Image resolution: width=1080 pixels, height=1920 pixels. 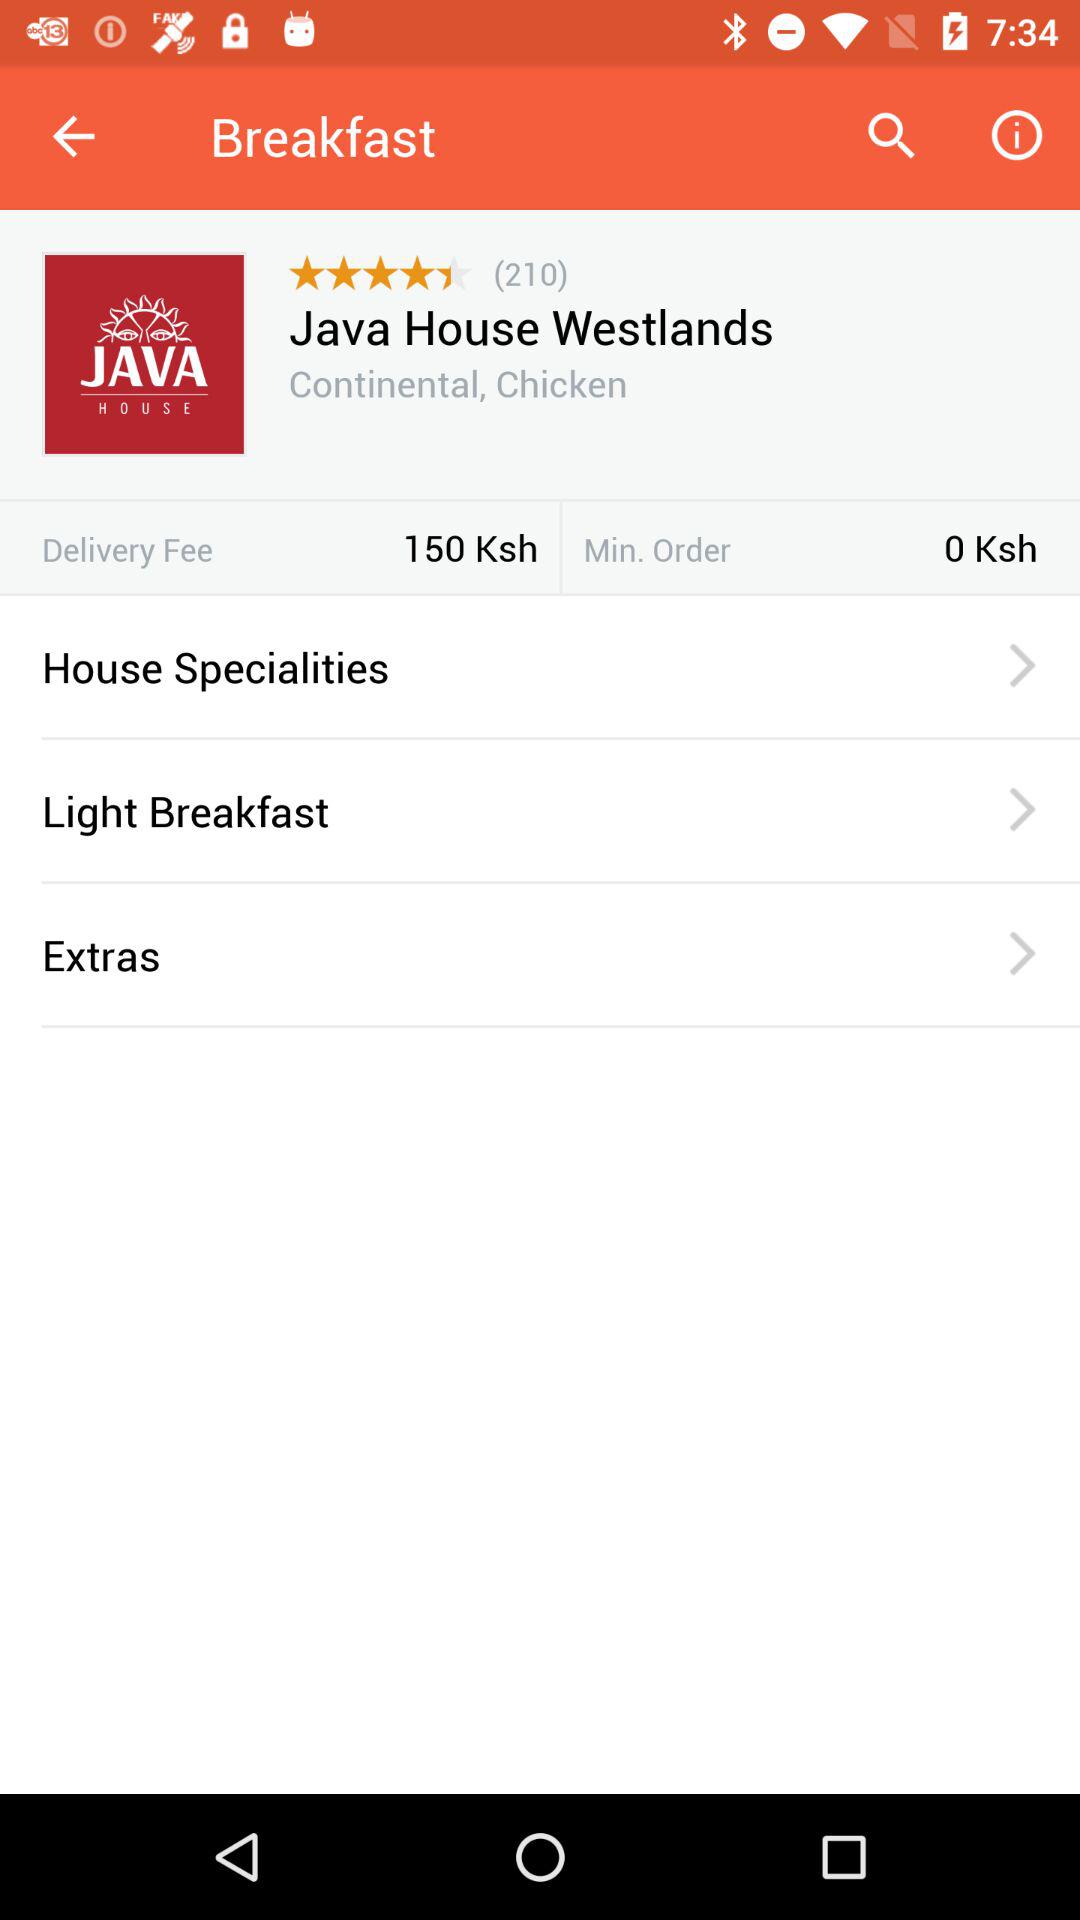 I want to click on open the item above the continental, chicken item, so click(x=530, y=326).